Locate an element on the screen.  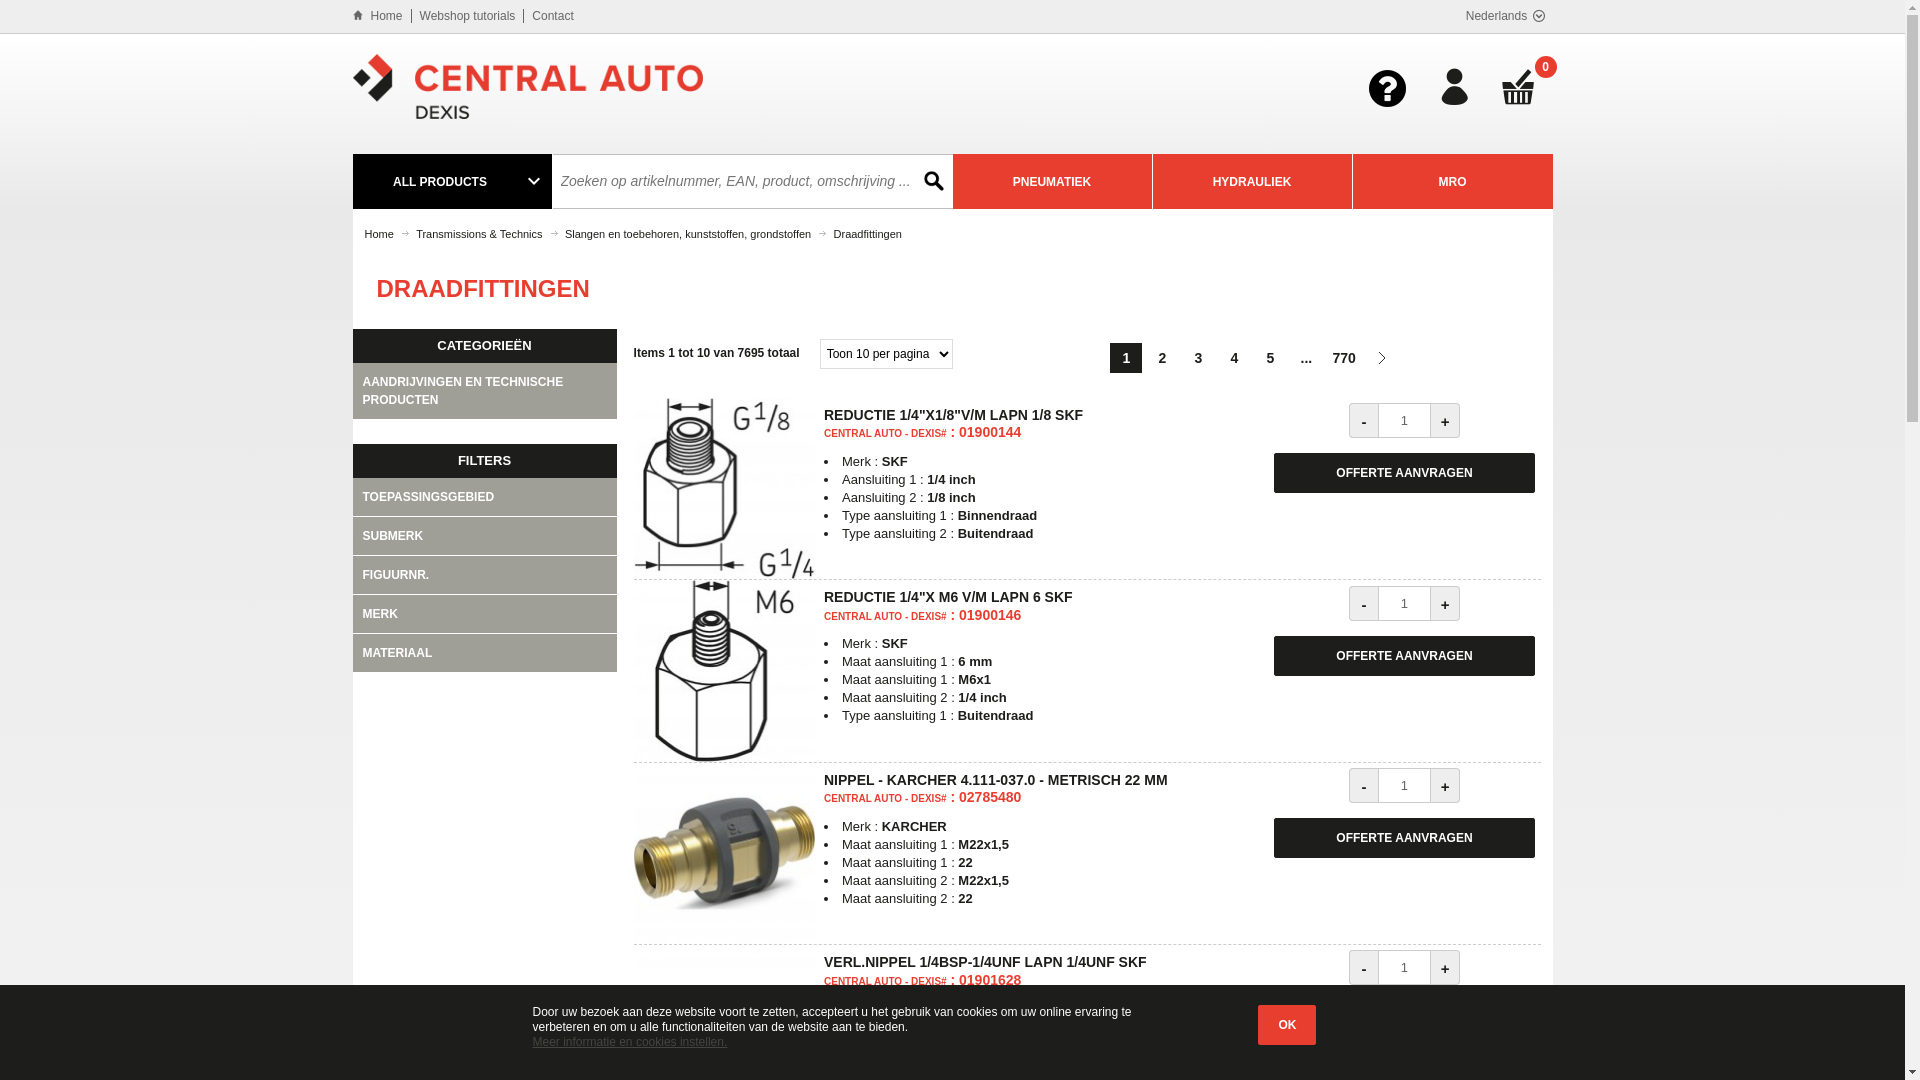
REDUCTIE 1/4"X M6 V/M LAPN 6 SKF is located at coordinates (724, 670).